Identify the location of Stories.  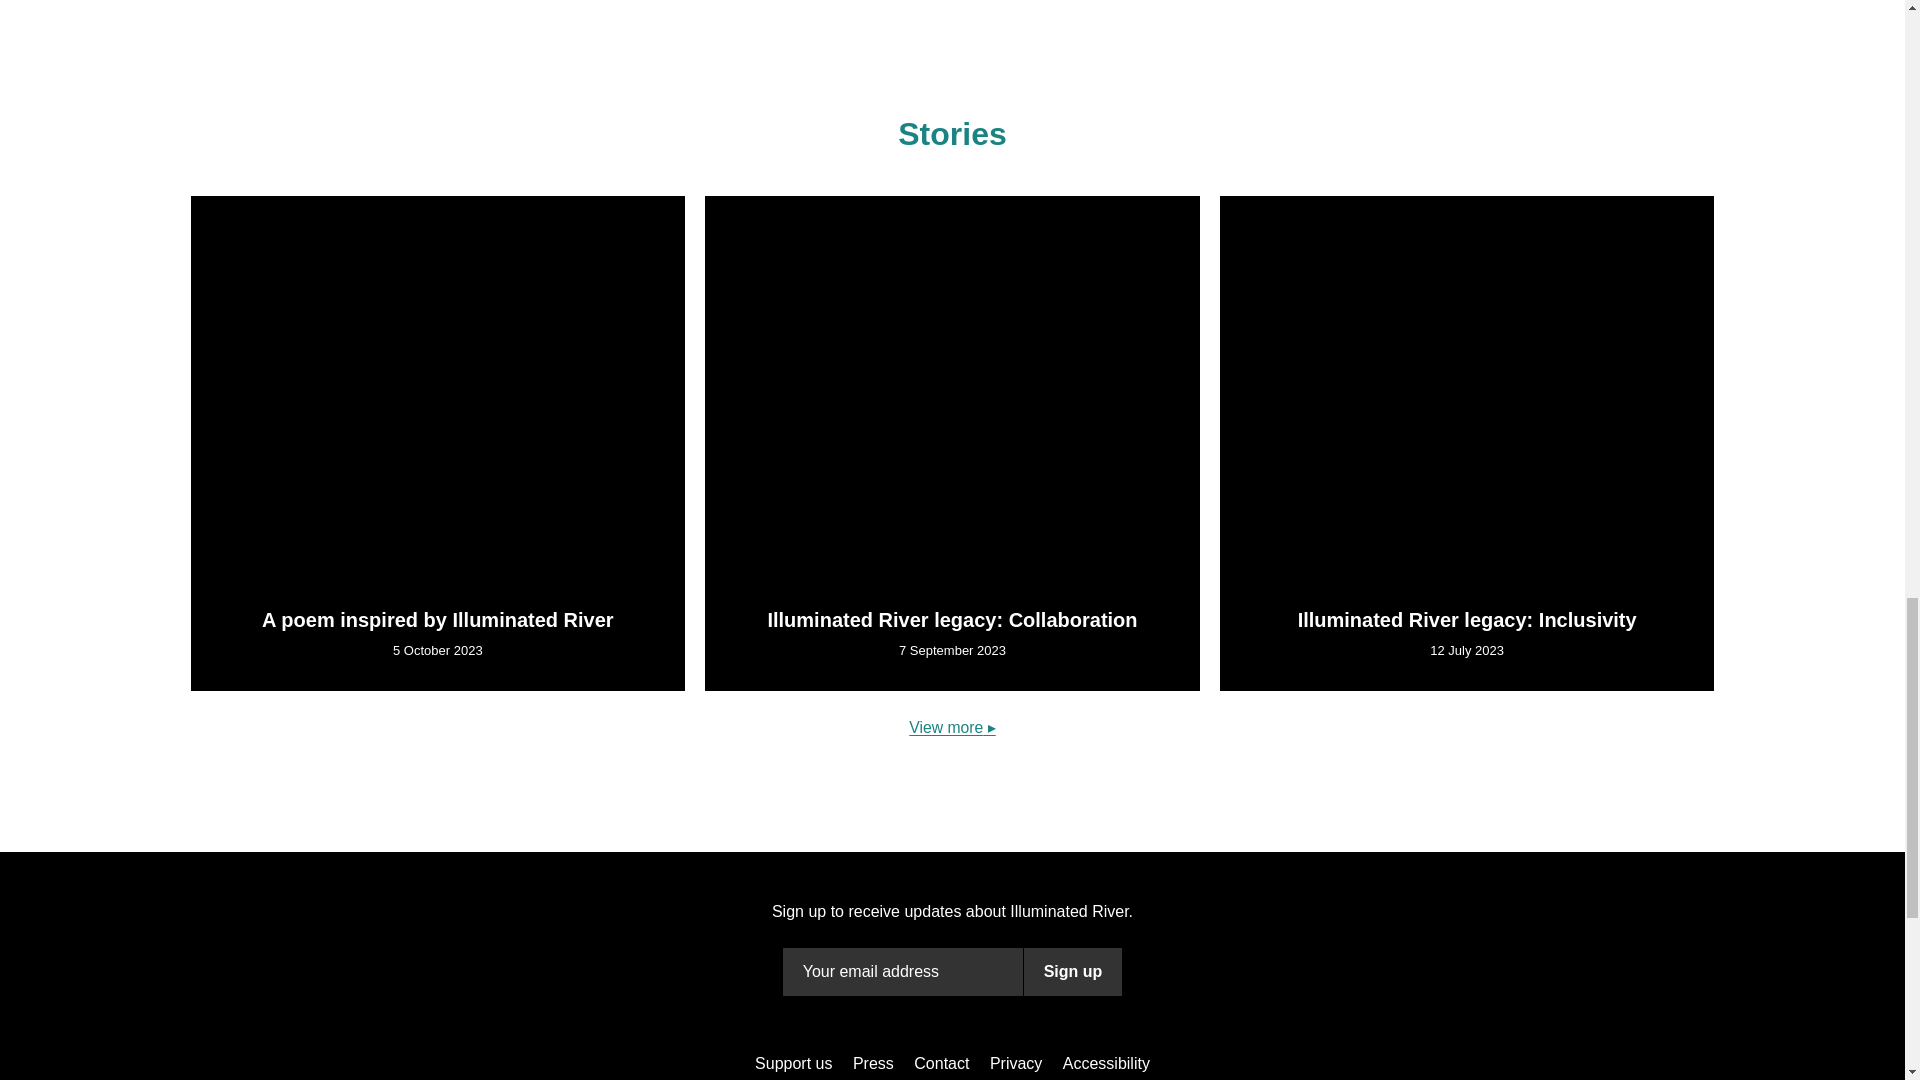
(952, 134).